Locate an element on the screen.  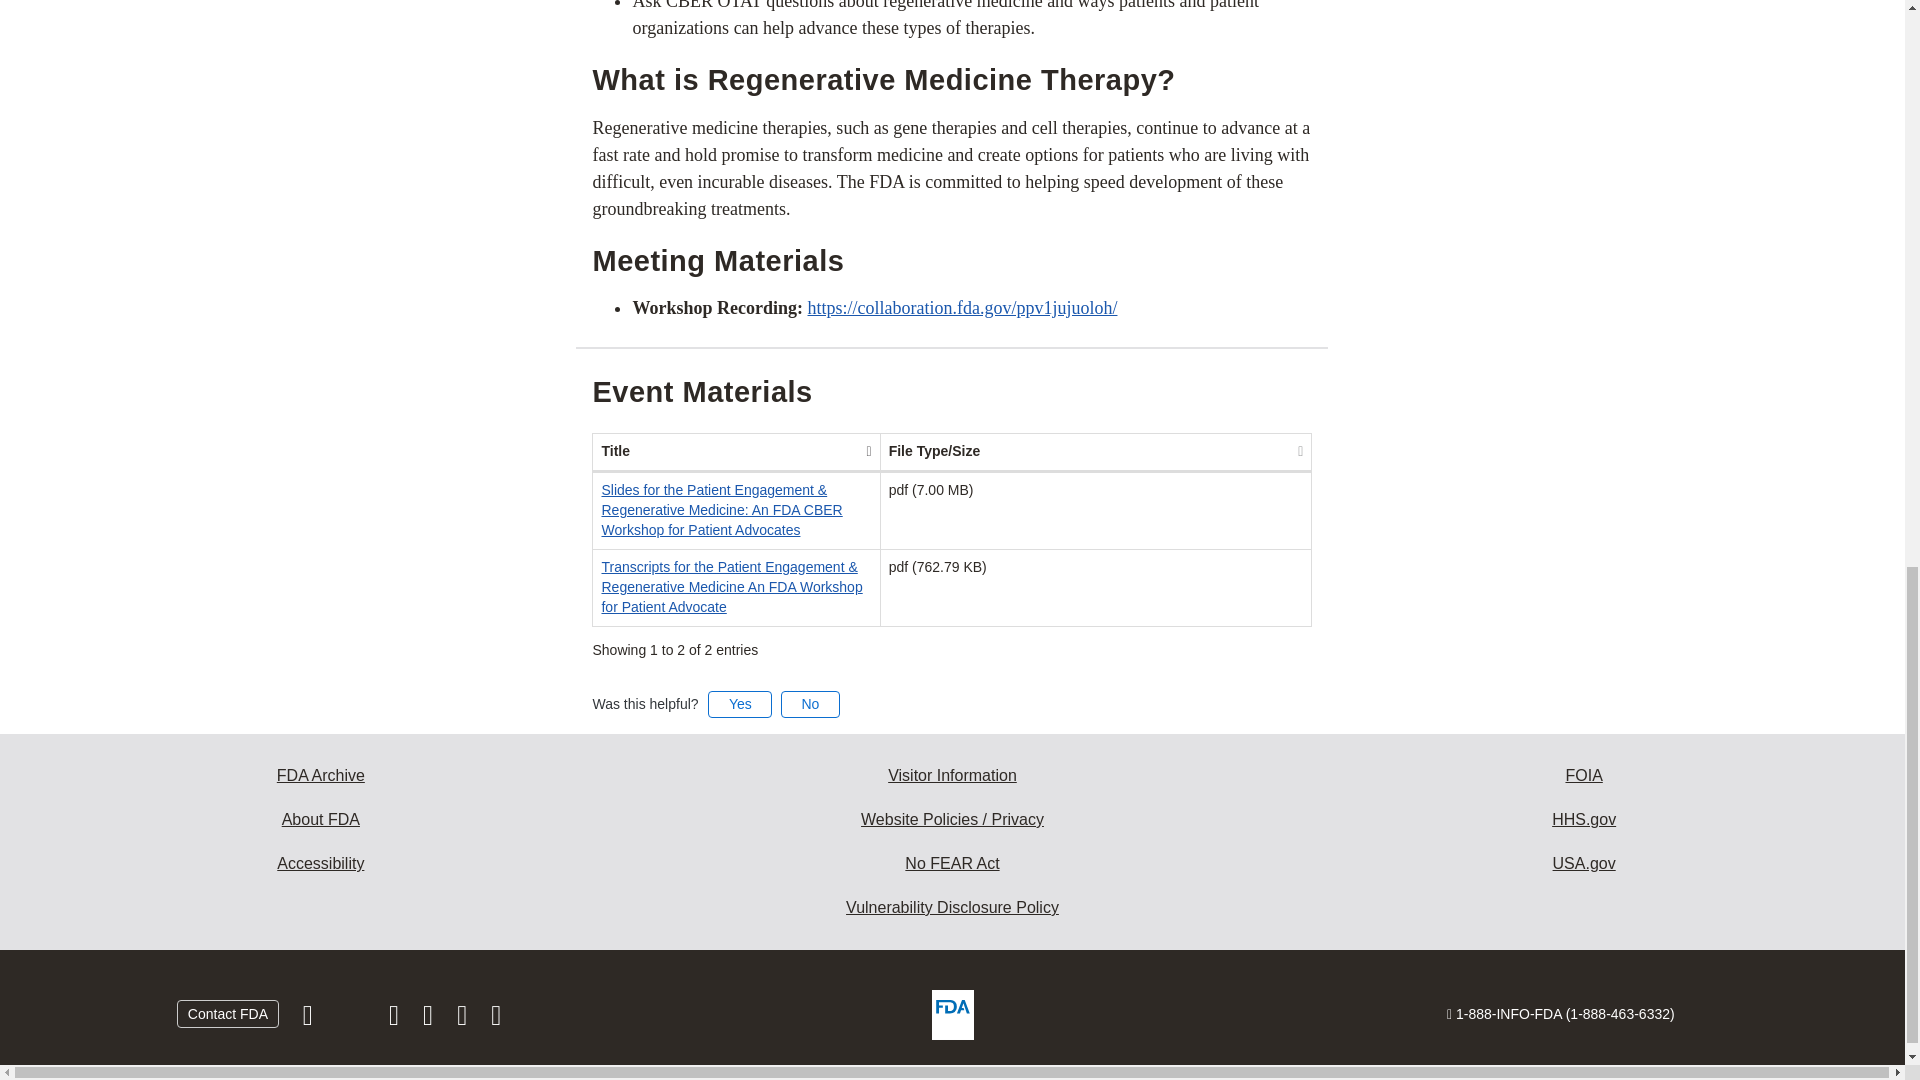
No is located at coordinates (810, 704).